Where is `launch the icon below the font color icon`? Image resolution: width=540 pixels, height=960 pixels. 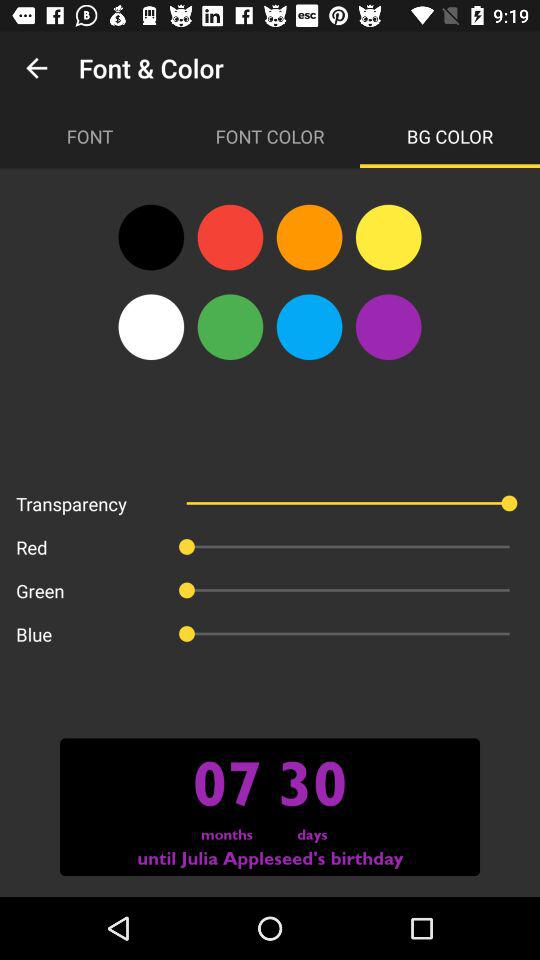
launch the icon below the font color icon is located at coordinates (388, 237).